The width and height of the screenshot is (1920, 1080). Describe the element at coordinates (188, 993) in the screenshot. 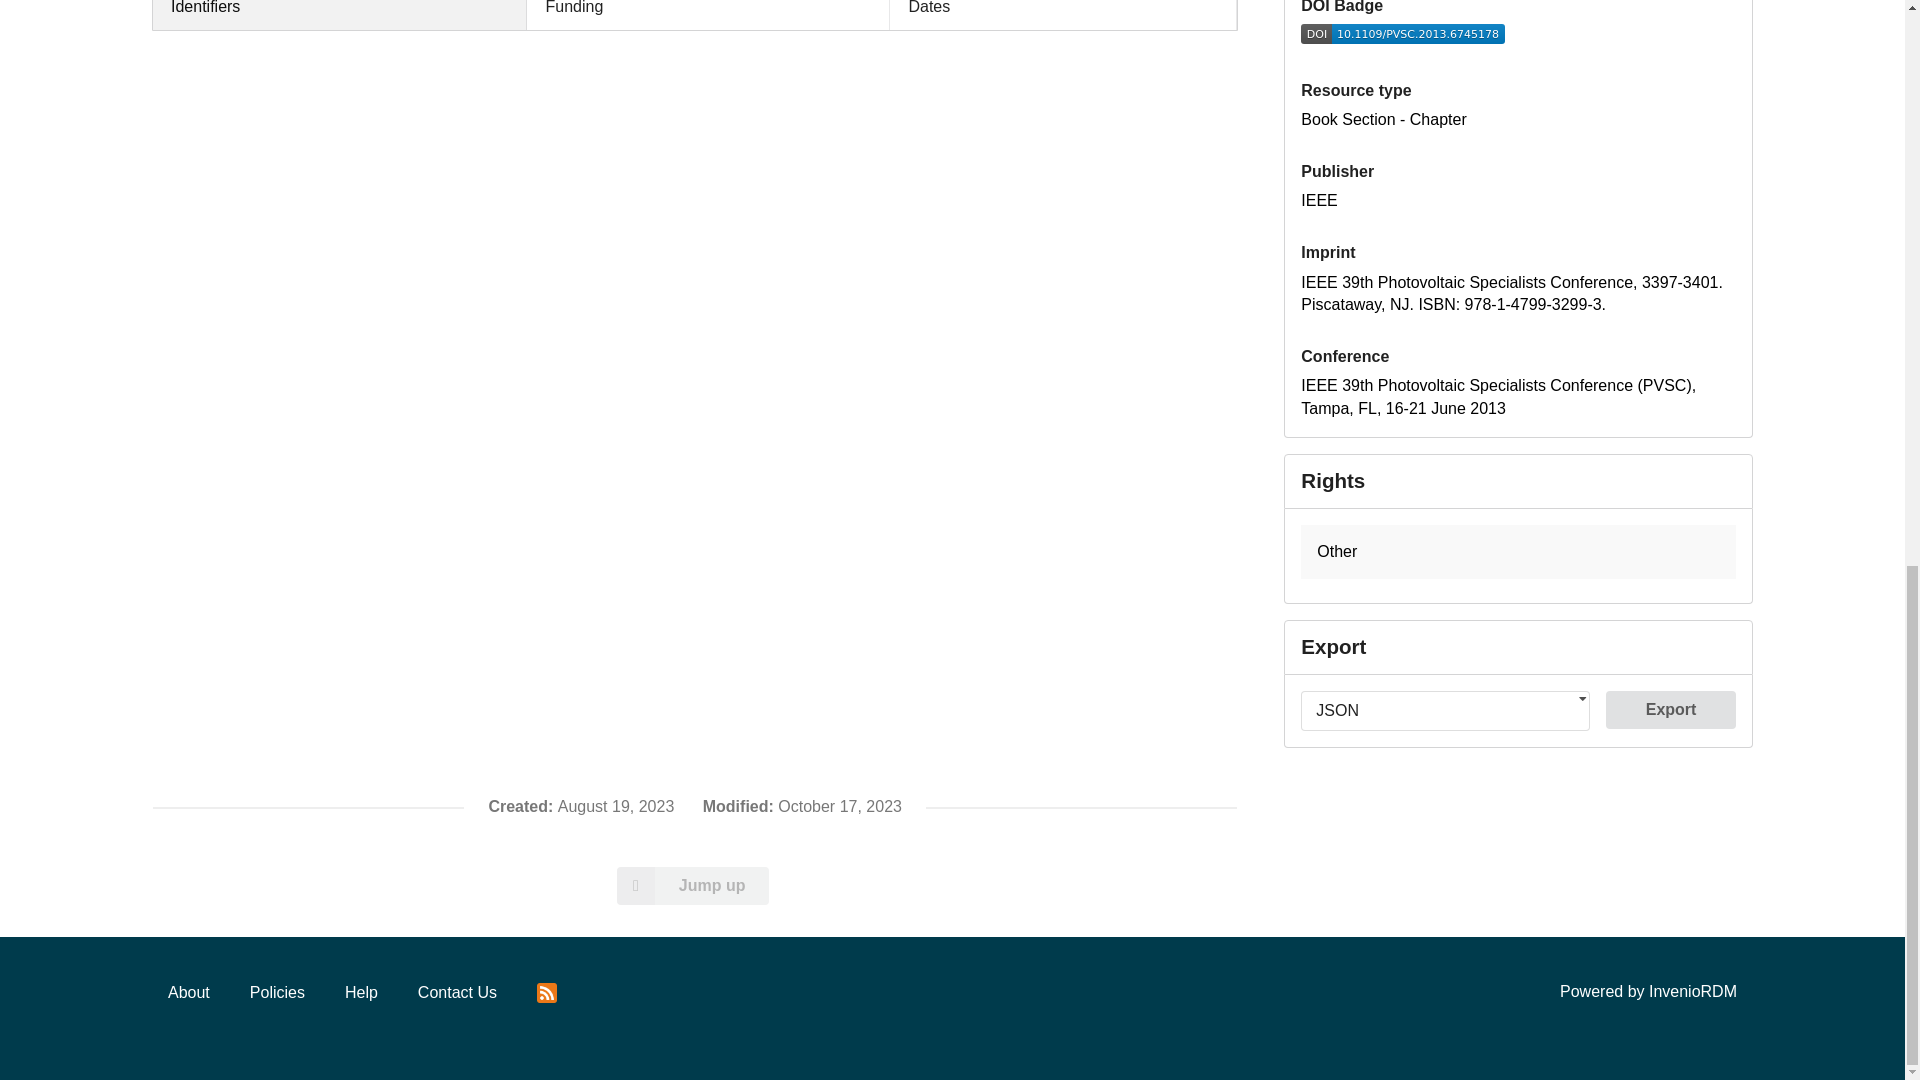

I see `About` at that location.